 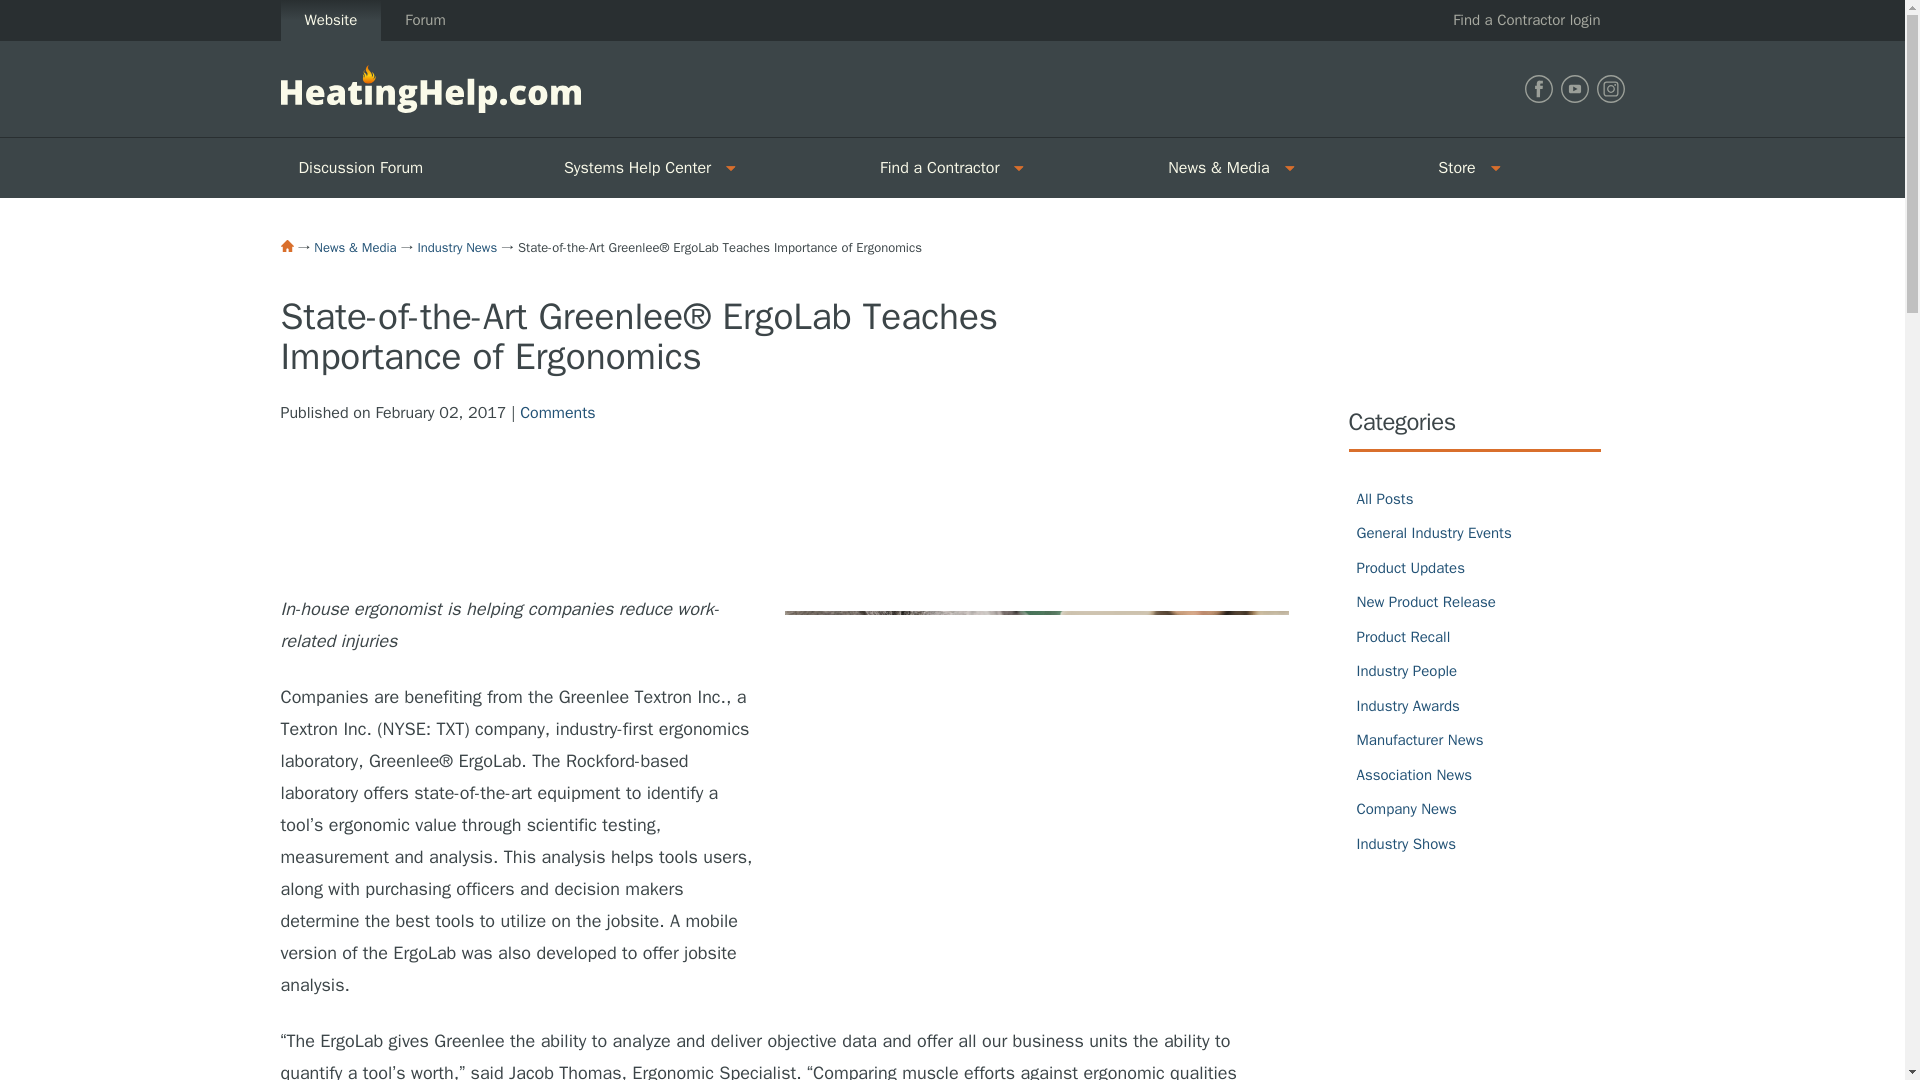 I want to click on Find Heating Help on Youtube, so click(x=1573, y=88).